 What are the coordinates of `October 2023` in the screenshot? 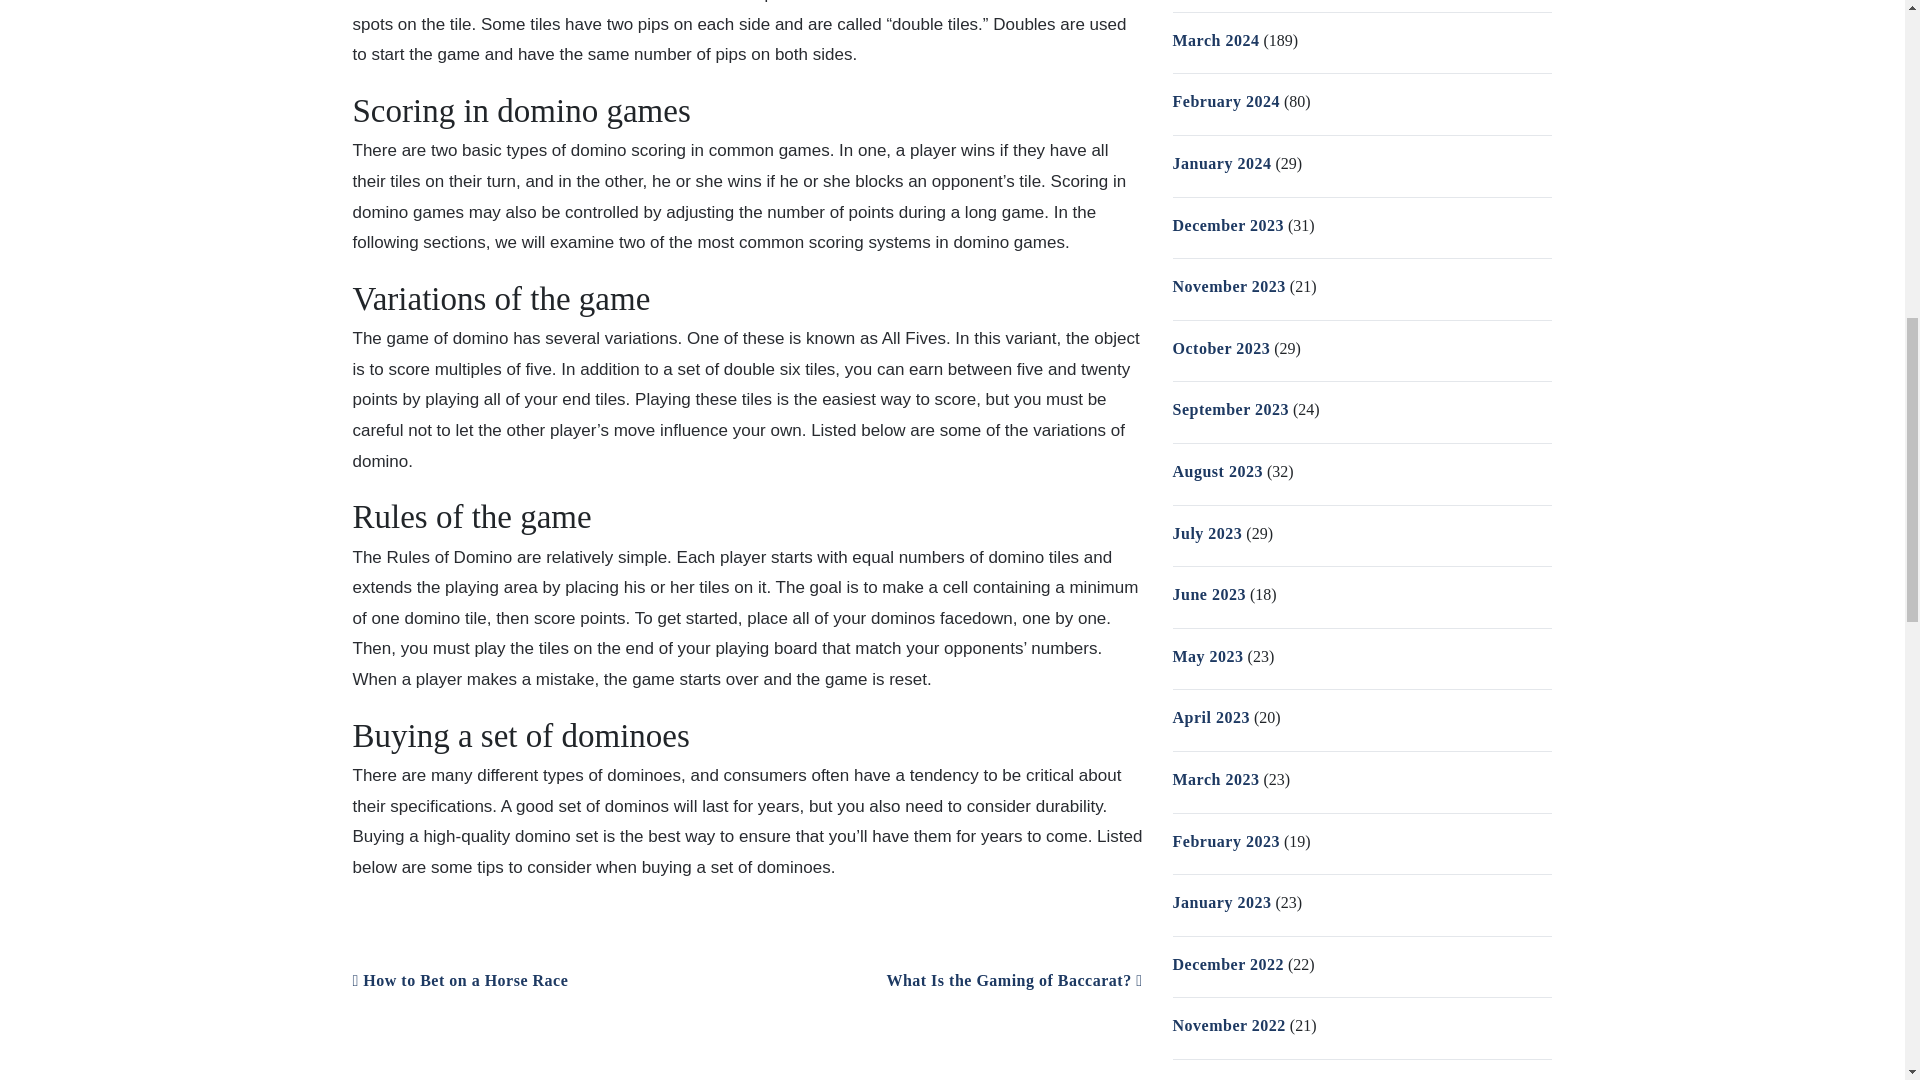 It's located at (1220, 348).